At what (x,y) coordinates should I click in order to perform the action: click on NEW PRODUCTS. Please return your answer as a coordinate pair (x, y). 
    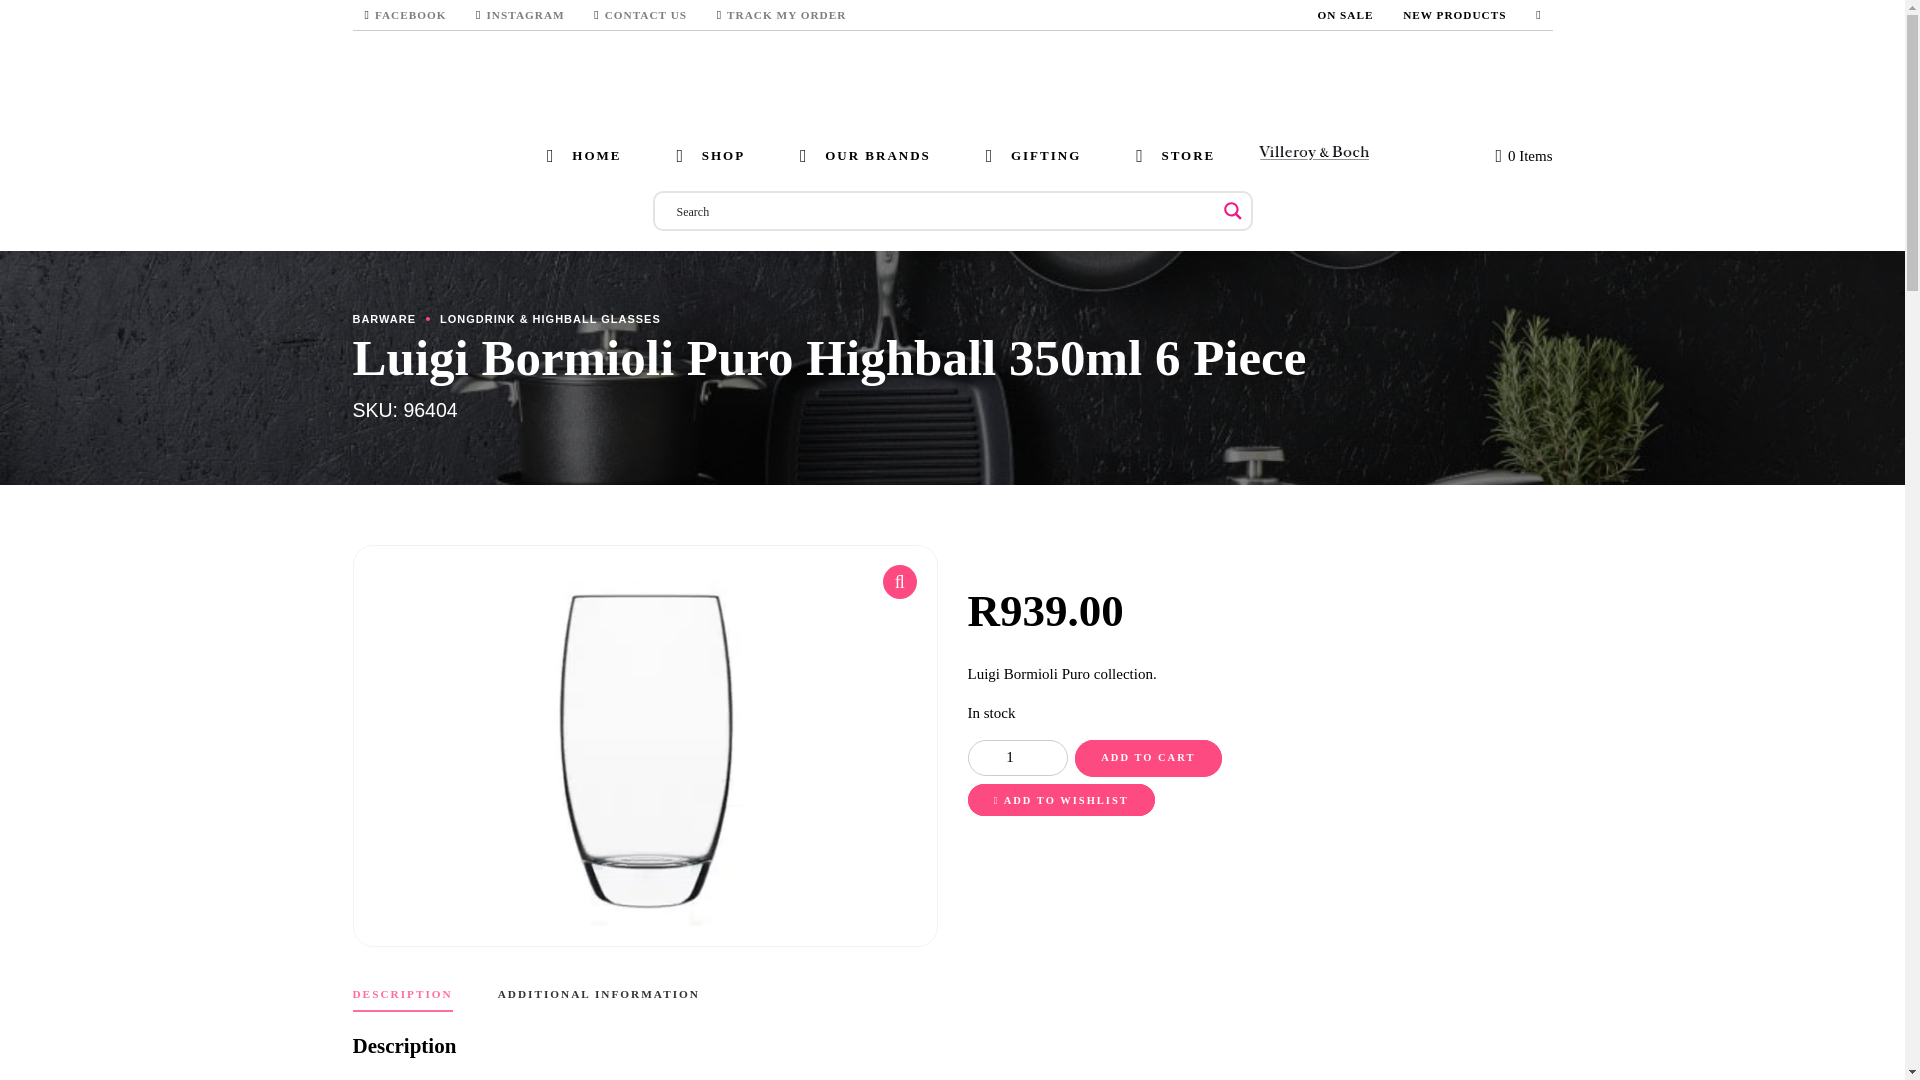
    Looking at the image, I should click on (1451, 15).